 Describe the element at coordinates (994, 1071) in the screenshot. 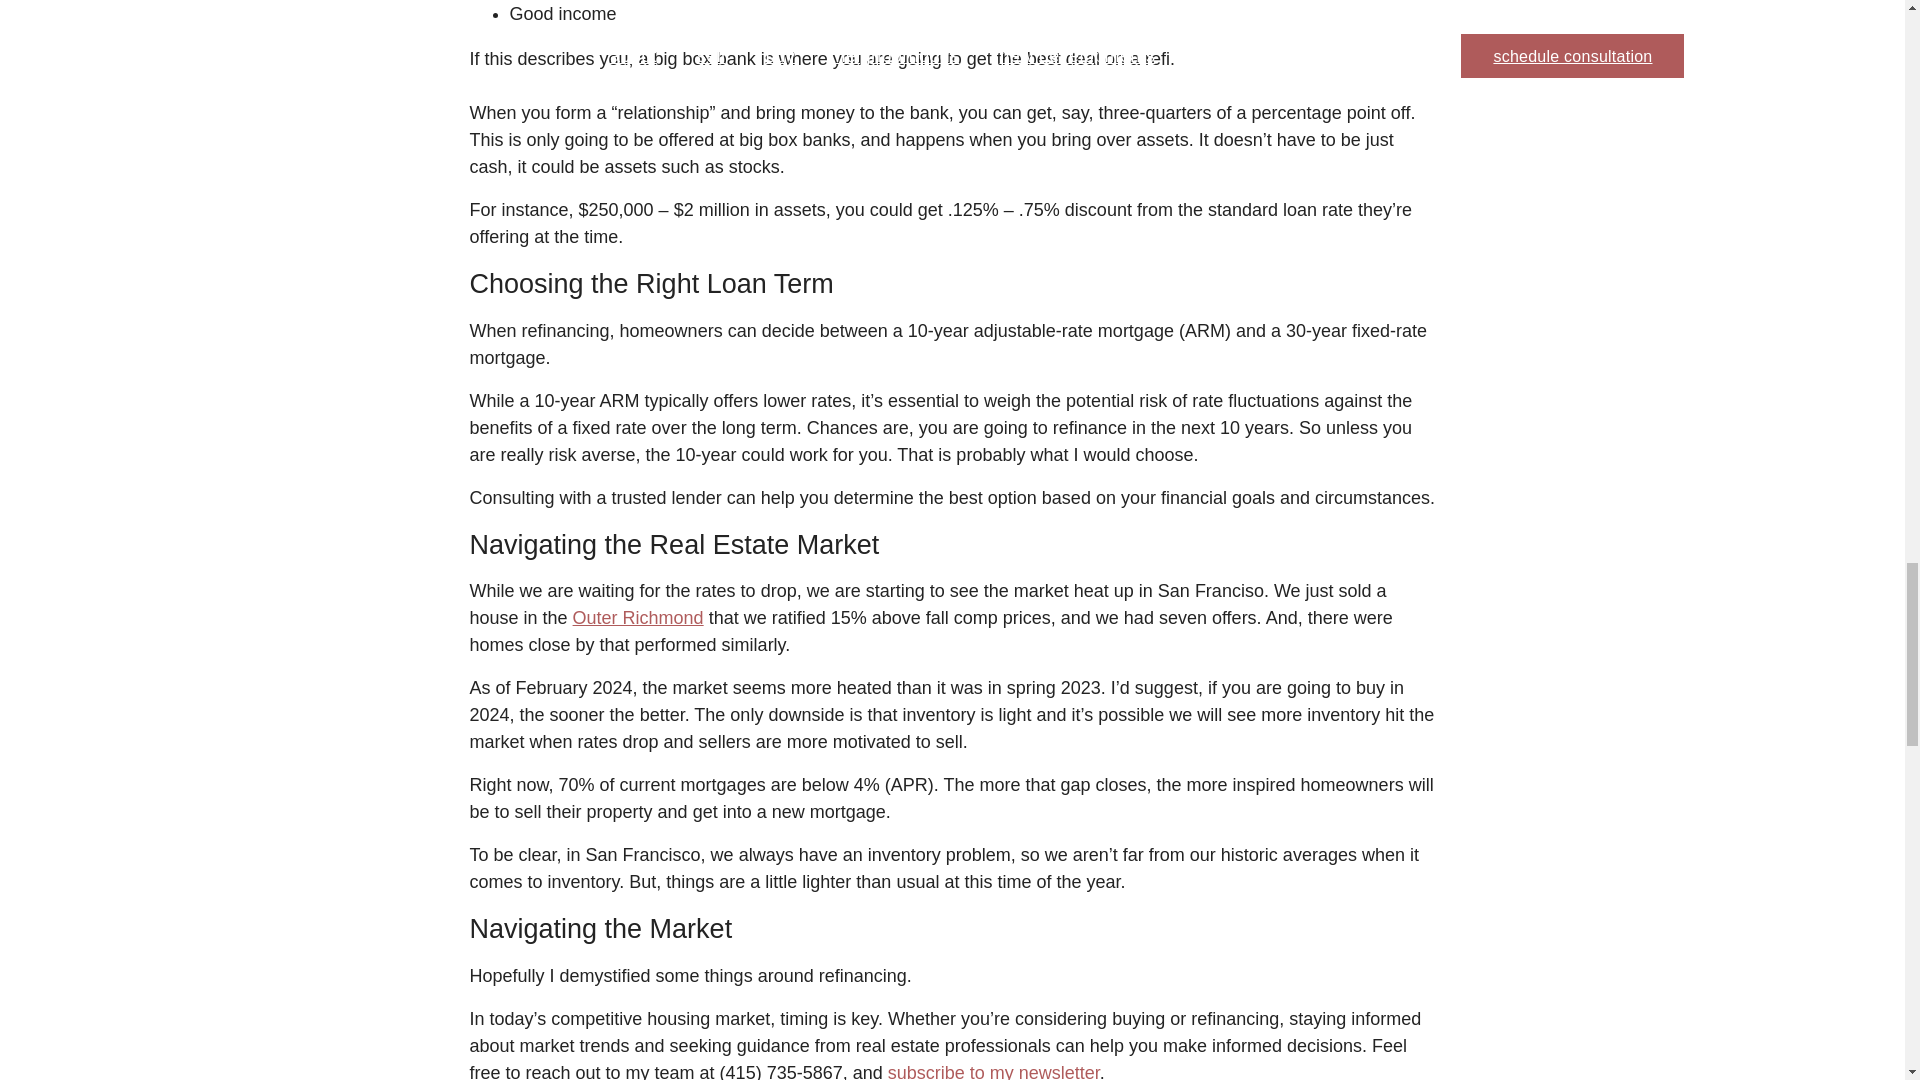

I see `subscribe to my newsletter` at that location.